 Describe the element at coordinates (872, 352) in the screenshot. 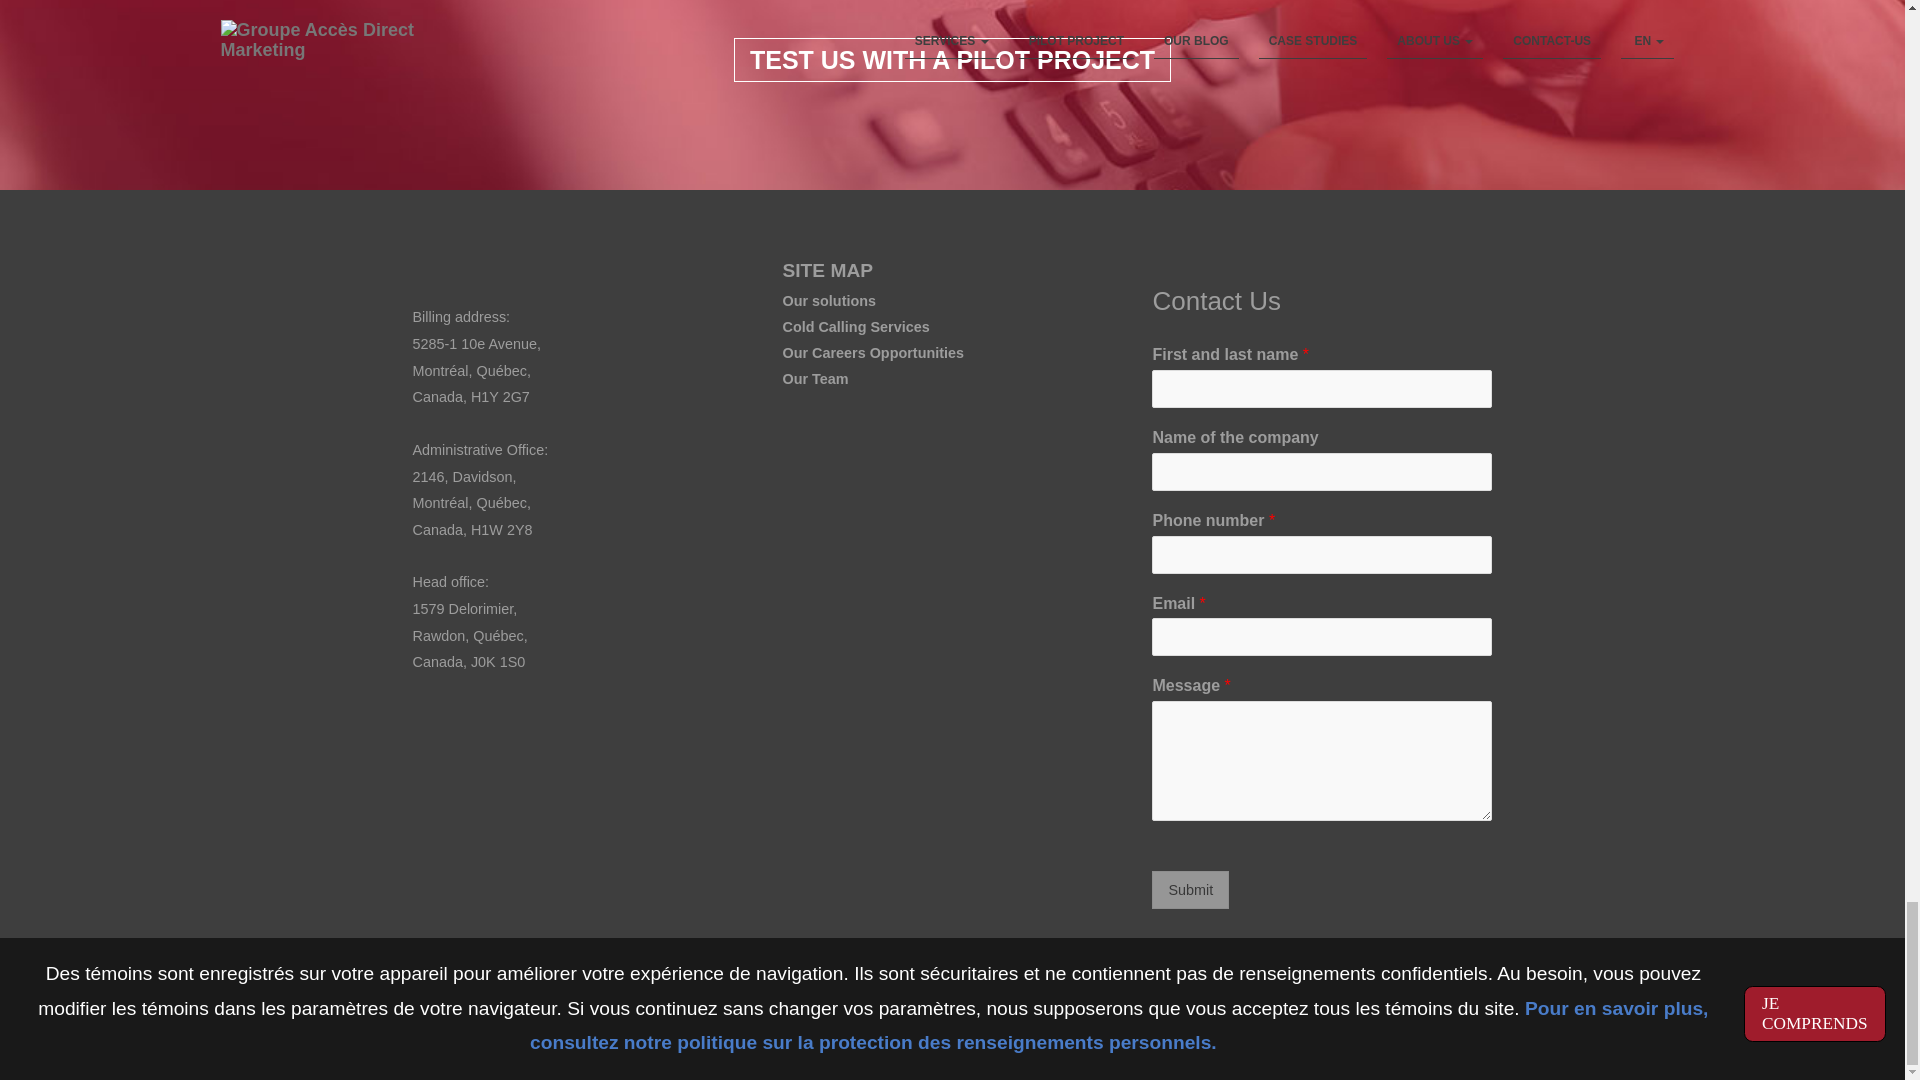

I see `Our Careers Opportunities` at that location.